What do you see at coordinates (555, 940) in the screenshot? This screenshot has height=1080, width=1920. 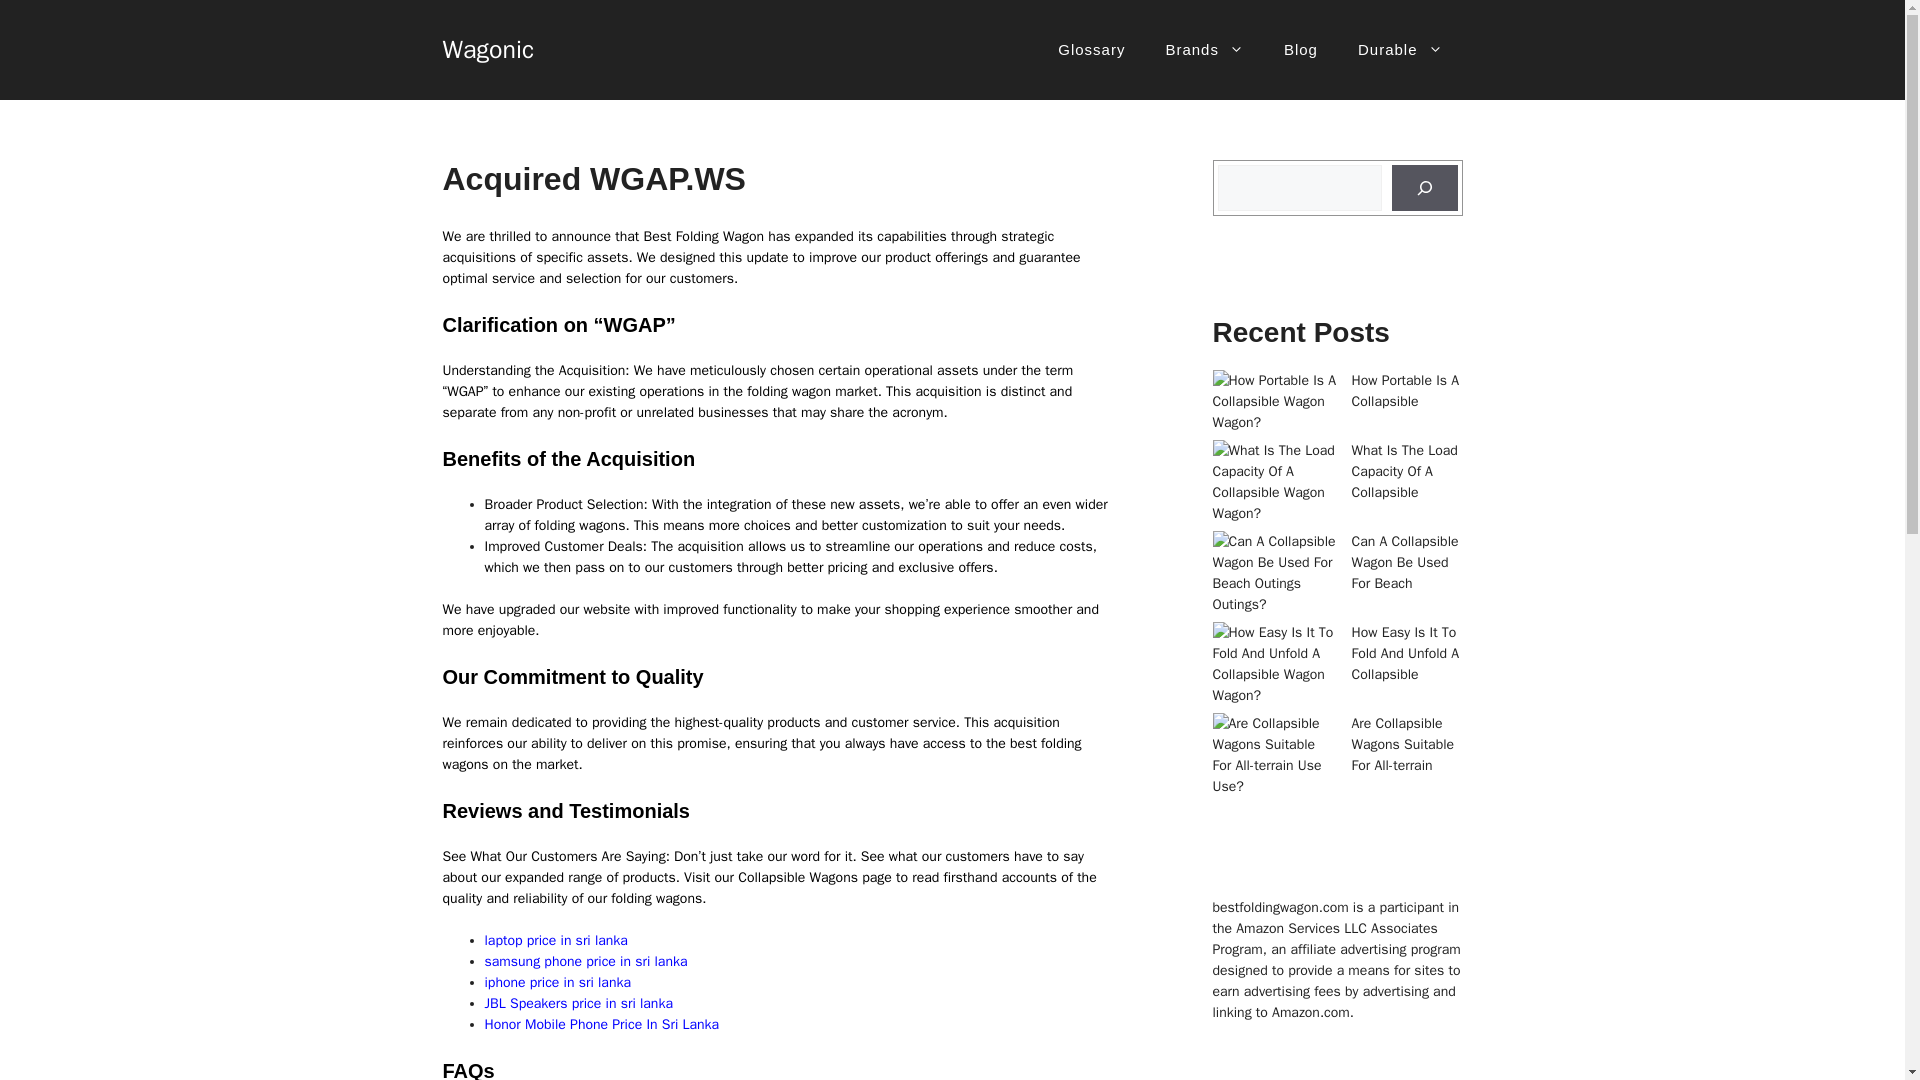 I see `laptop price in sri lanka` at bounding box center [555, 940].